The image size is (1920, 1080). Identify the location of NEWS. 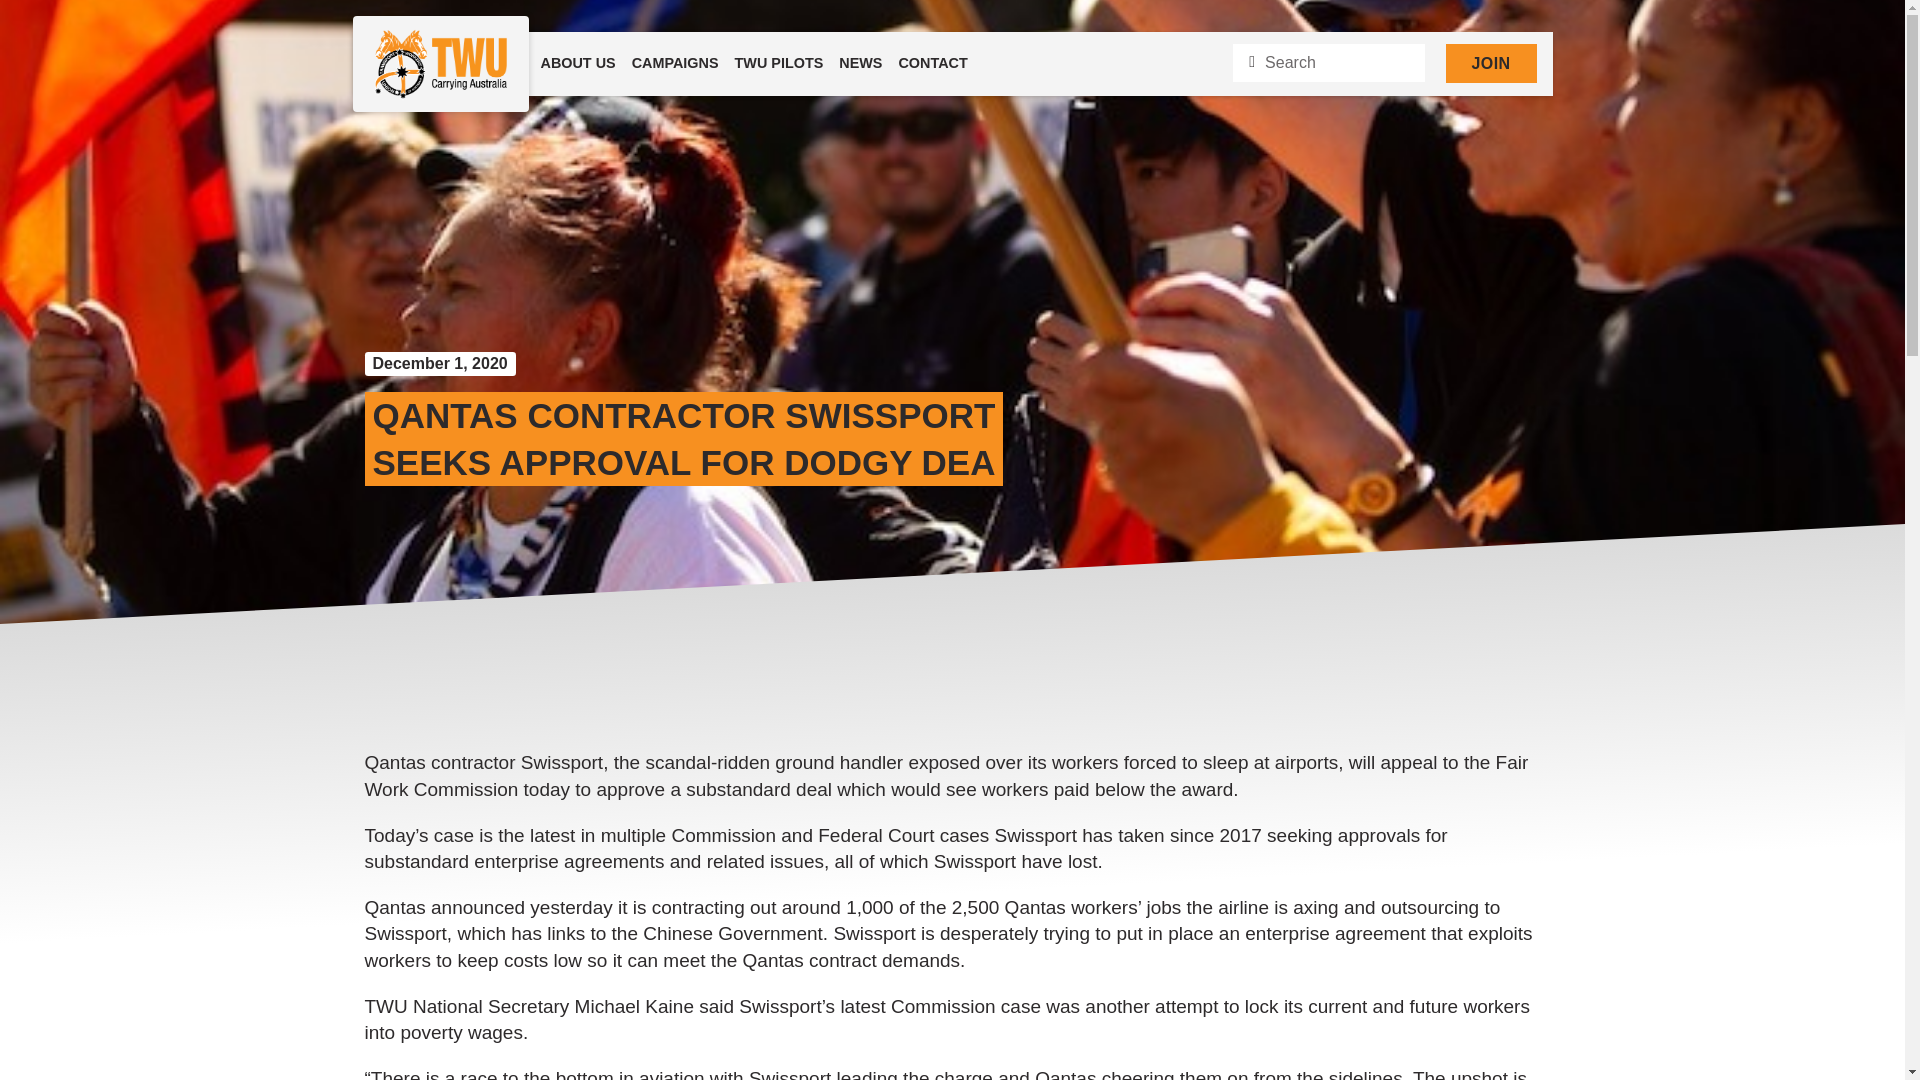
(860, 64).